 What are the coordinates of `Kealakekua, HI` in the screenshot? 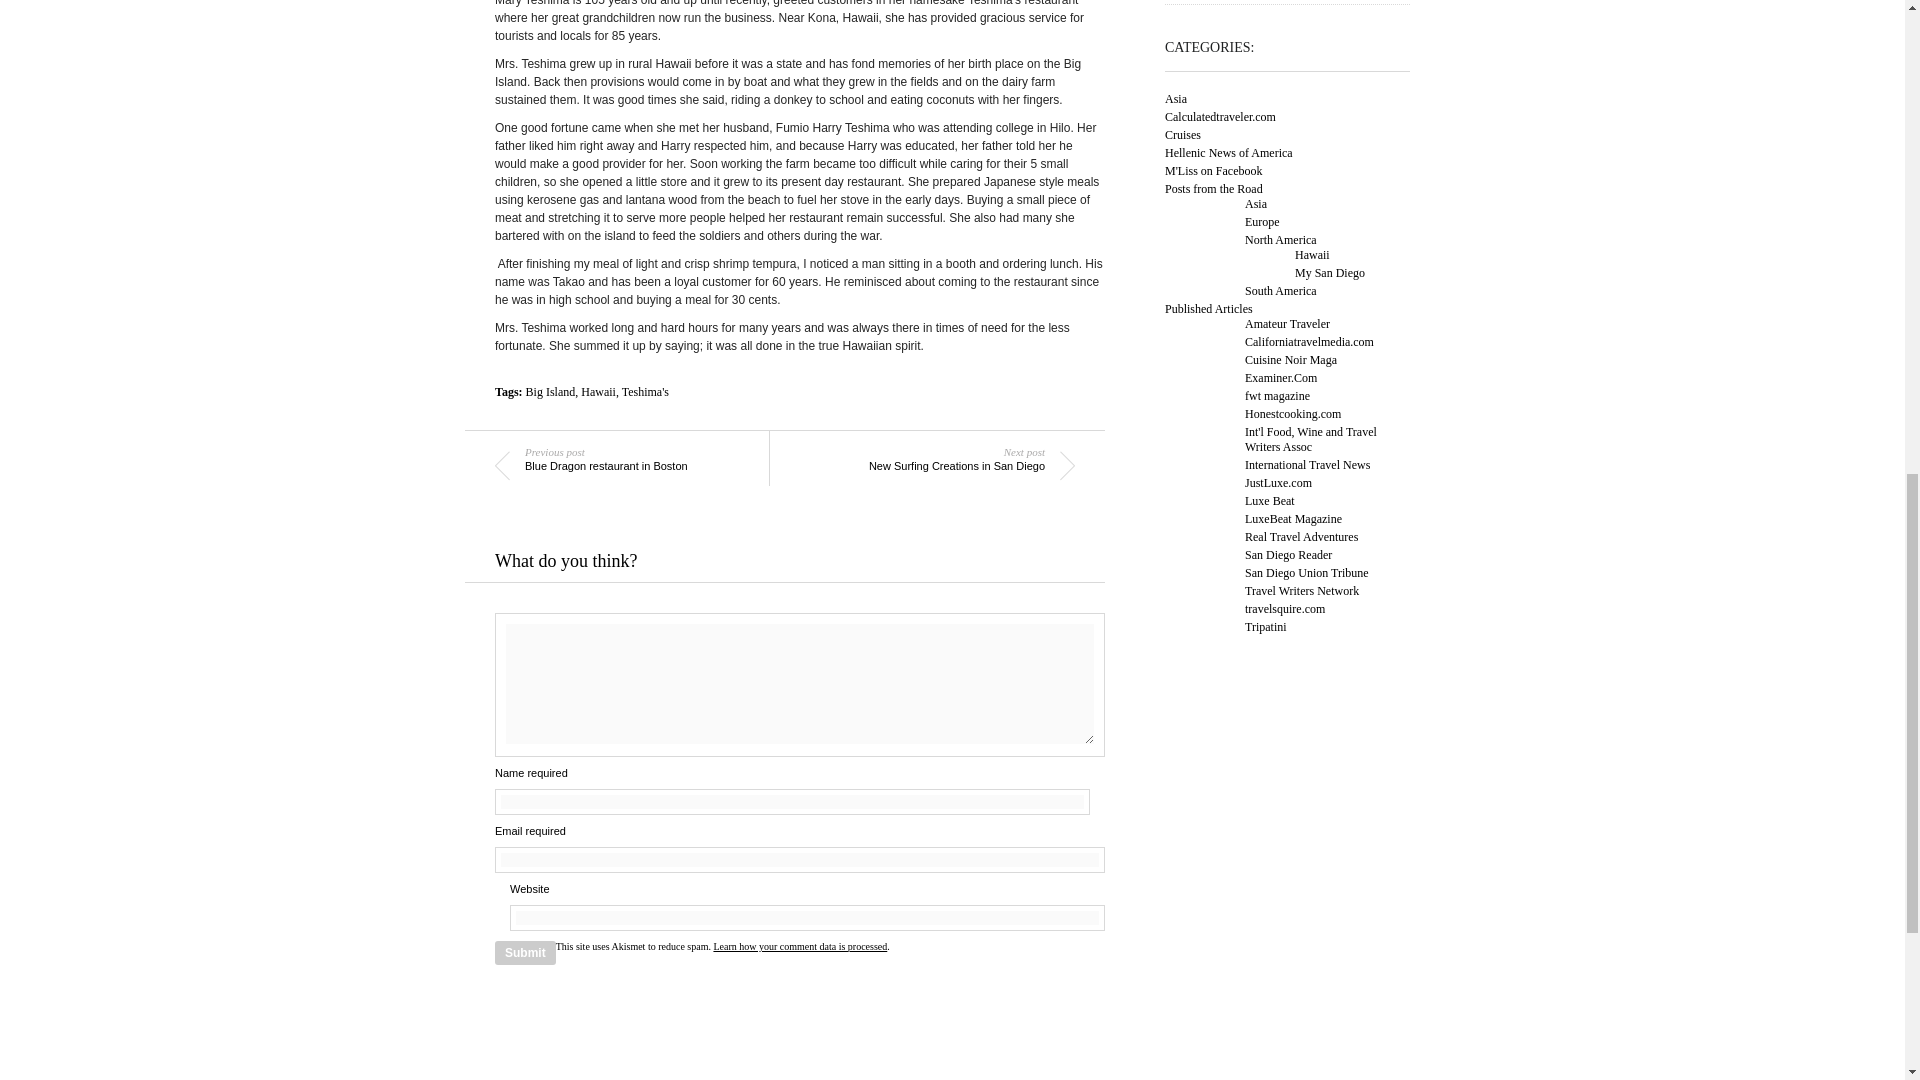 It's located at (645, 391).